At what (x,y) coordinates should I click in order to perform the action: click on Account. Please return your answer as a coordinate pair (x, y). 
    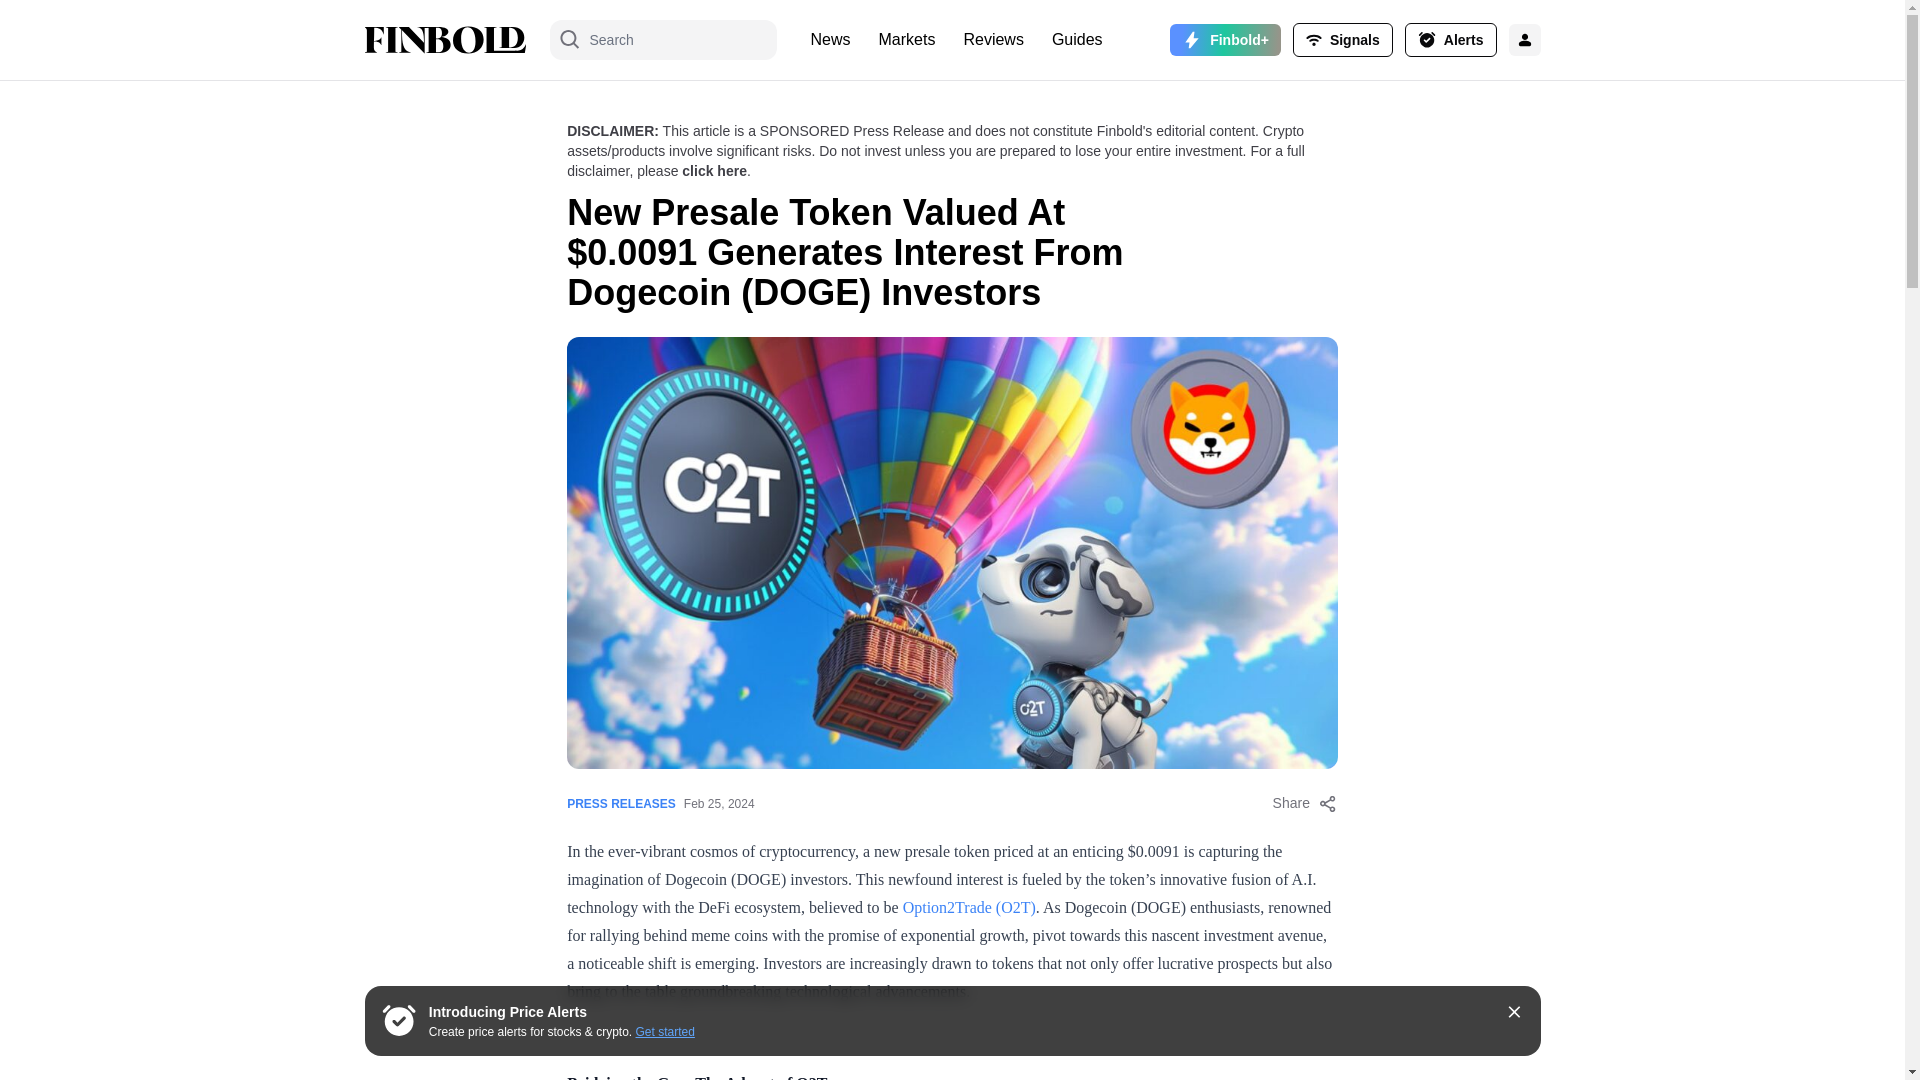
    Looking at the image, I should click on (1451, 40).